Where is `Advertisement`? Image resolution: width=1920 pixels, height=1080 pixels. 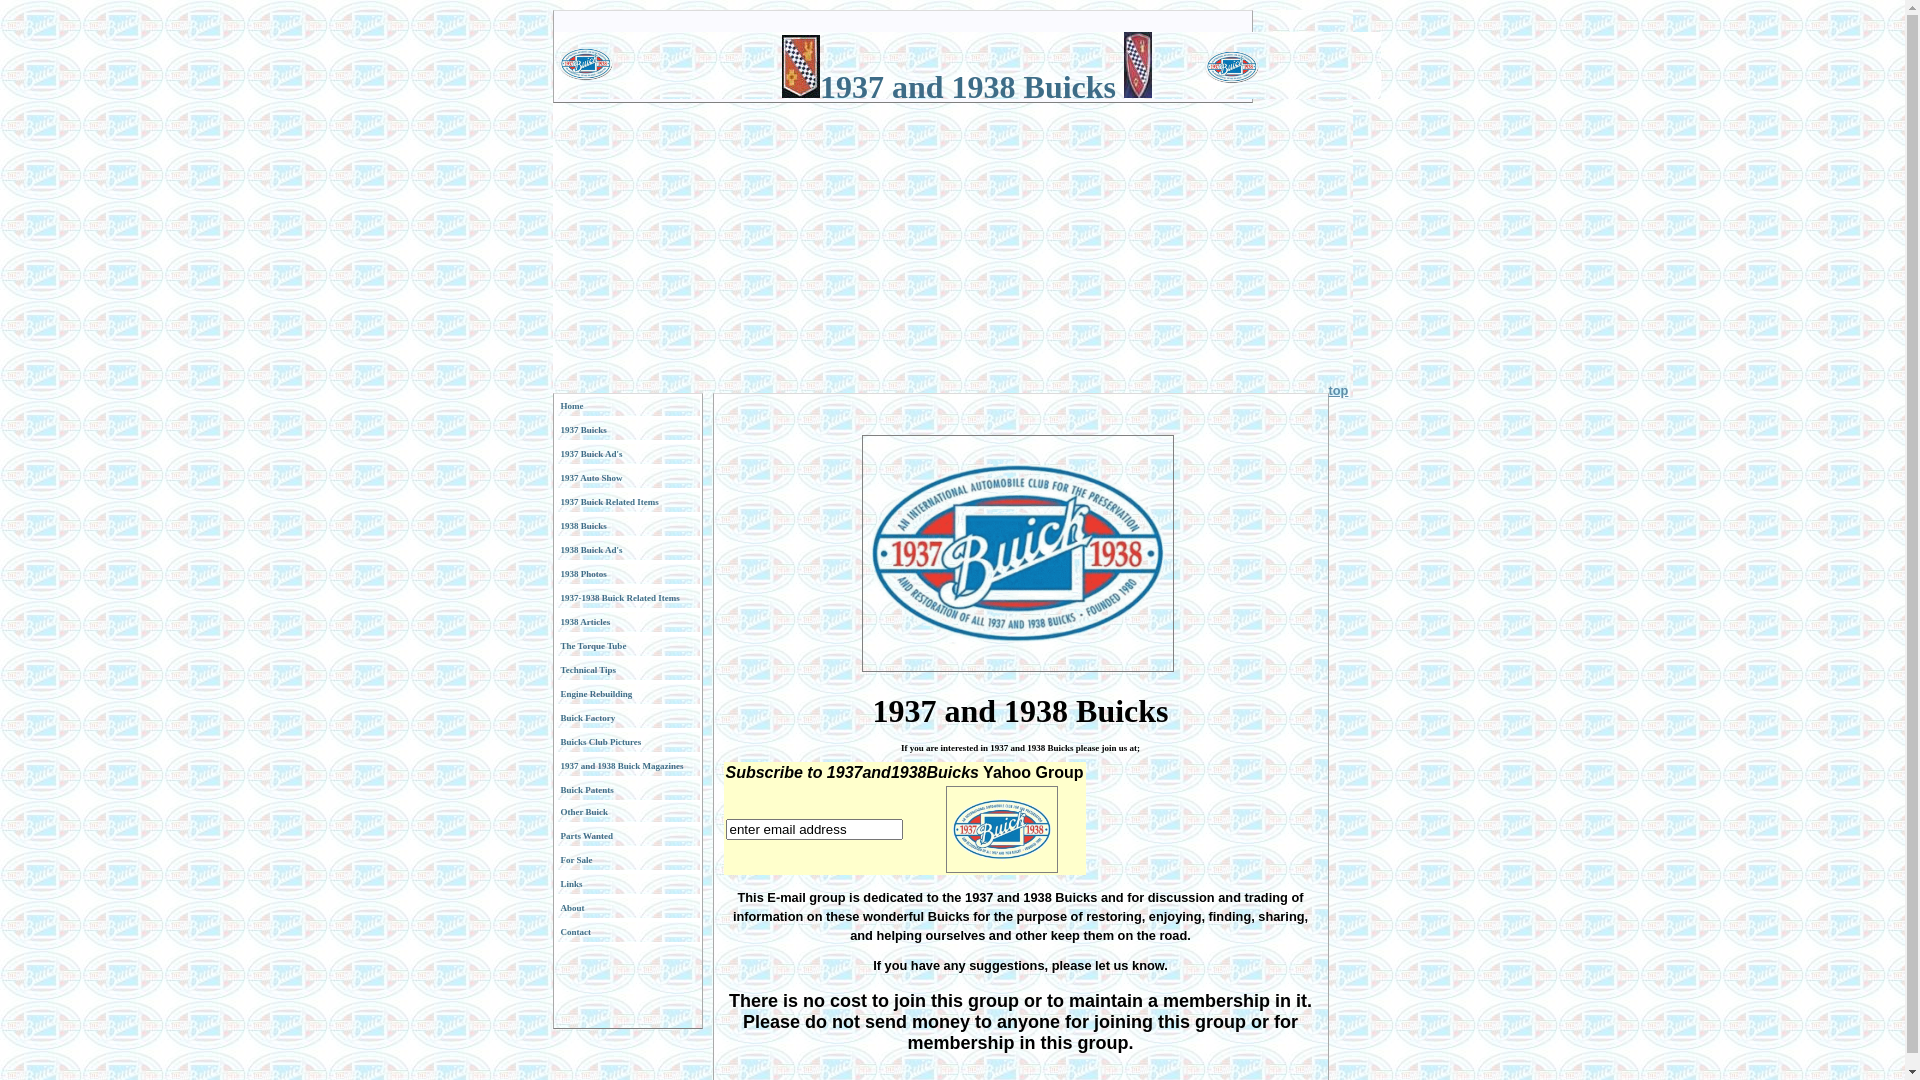 Advertisement is located at coordinates (952, 243).